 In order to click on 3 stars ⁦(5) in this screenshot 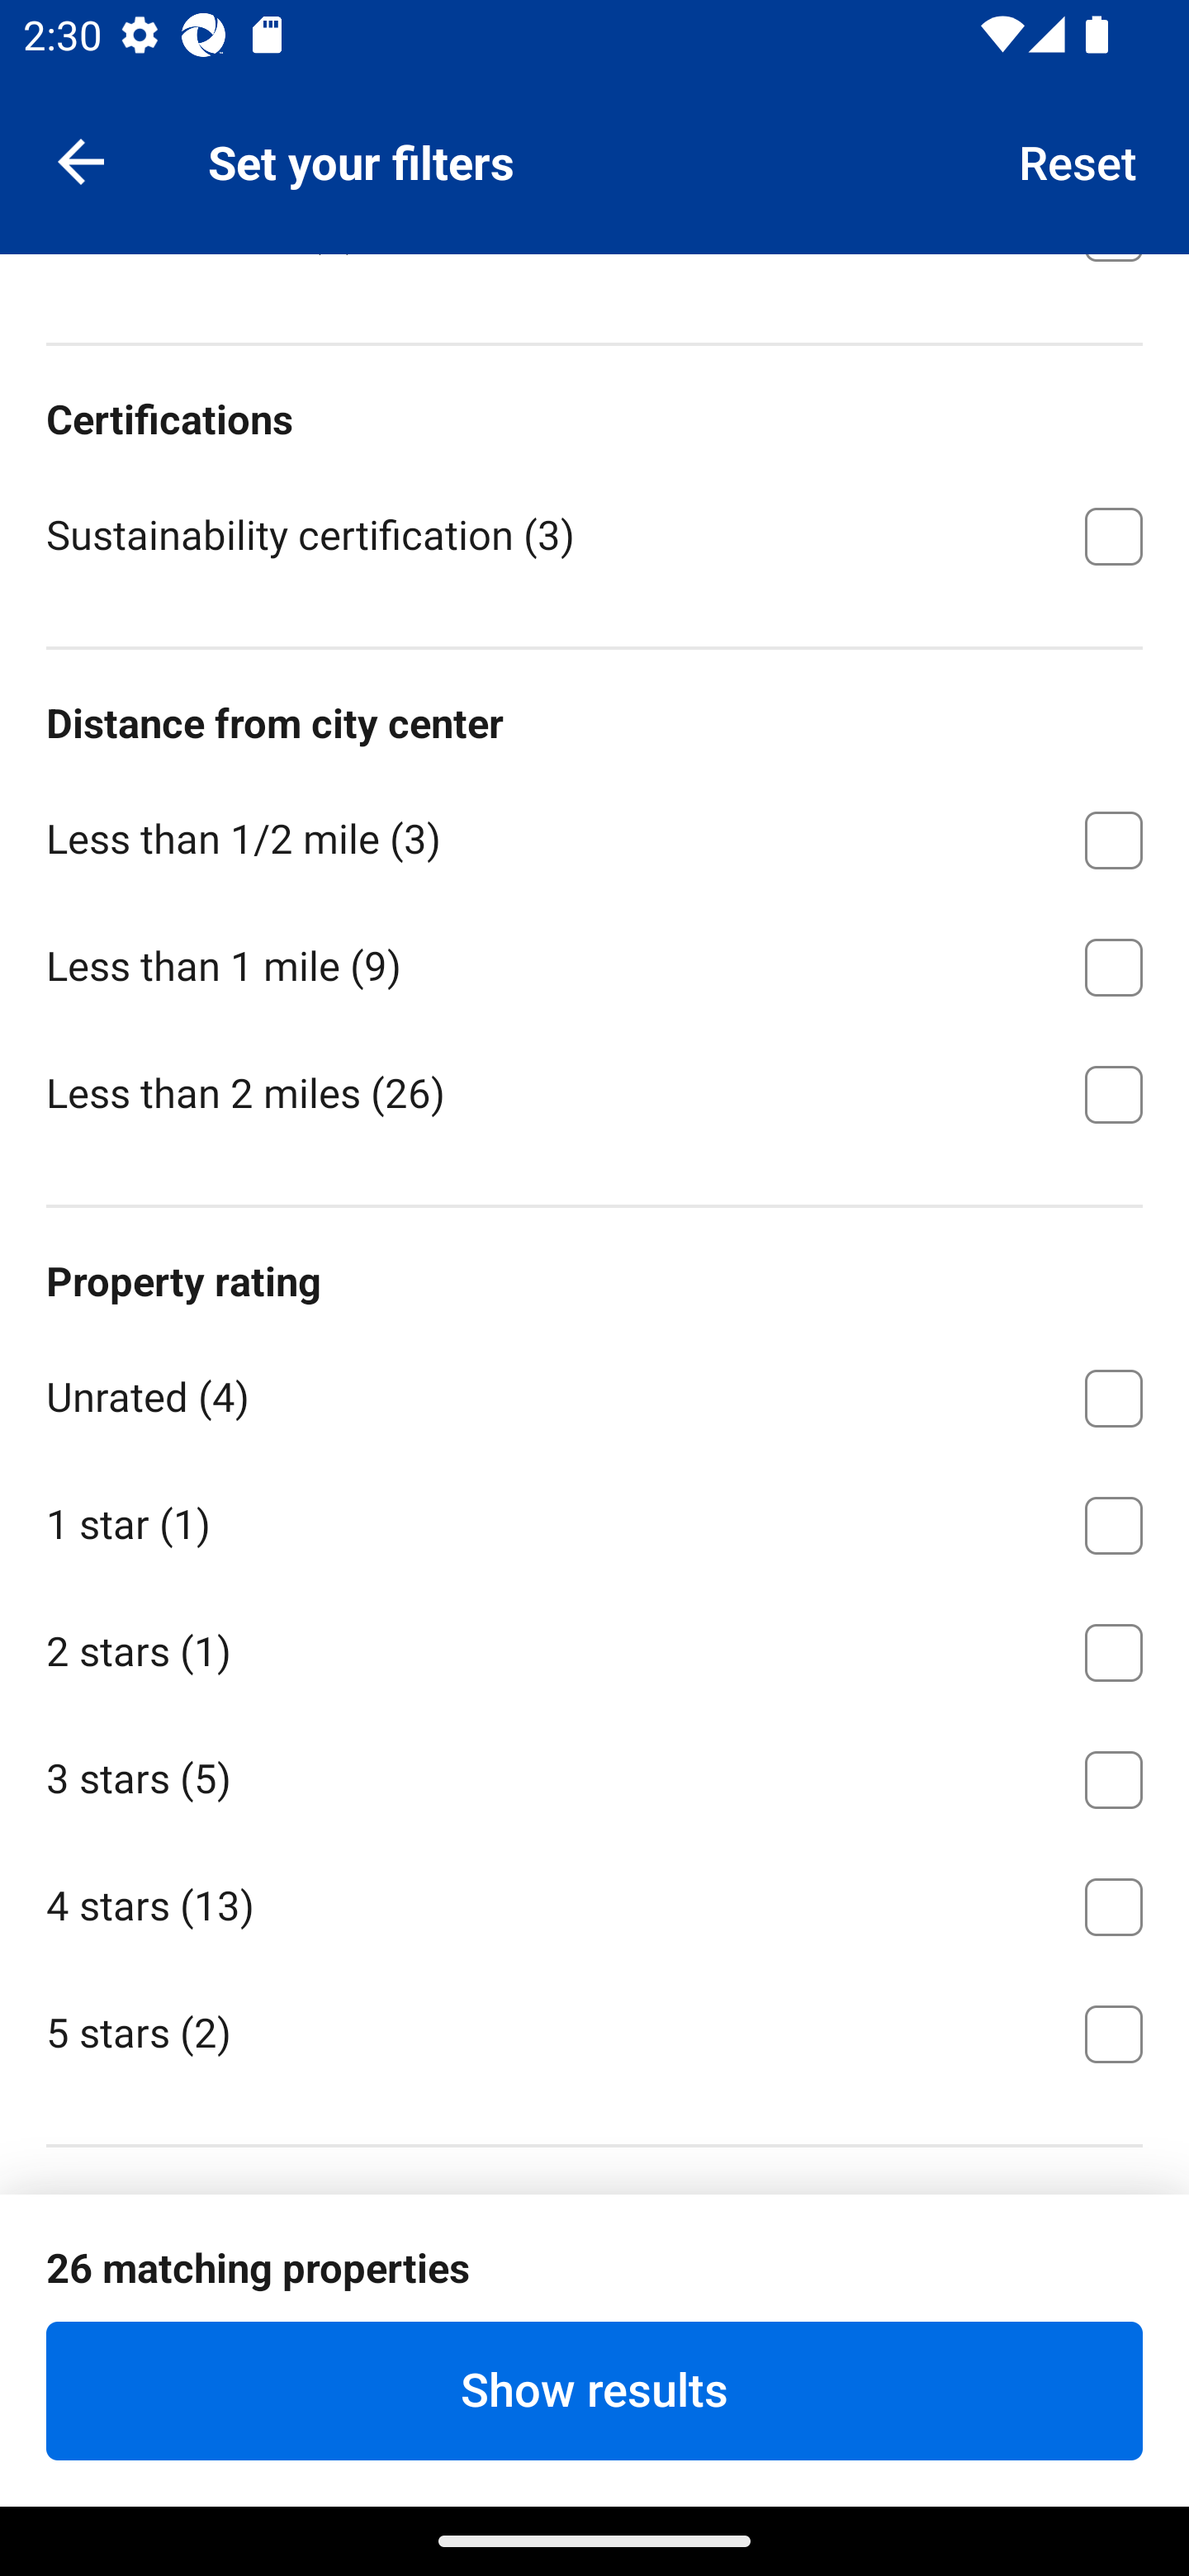, I will do `click(594, 1773)`.